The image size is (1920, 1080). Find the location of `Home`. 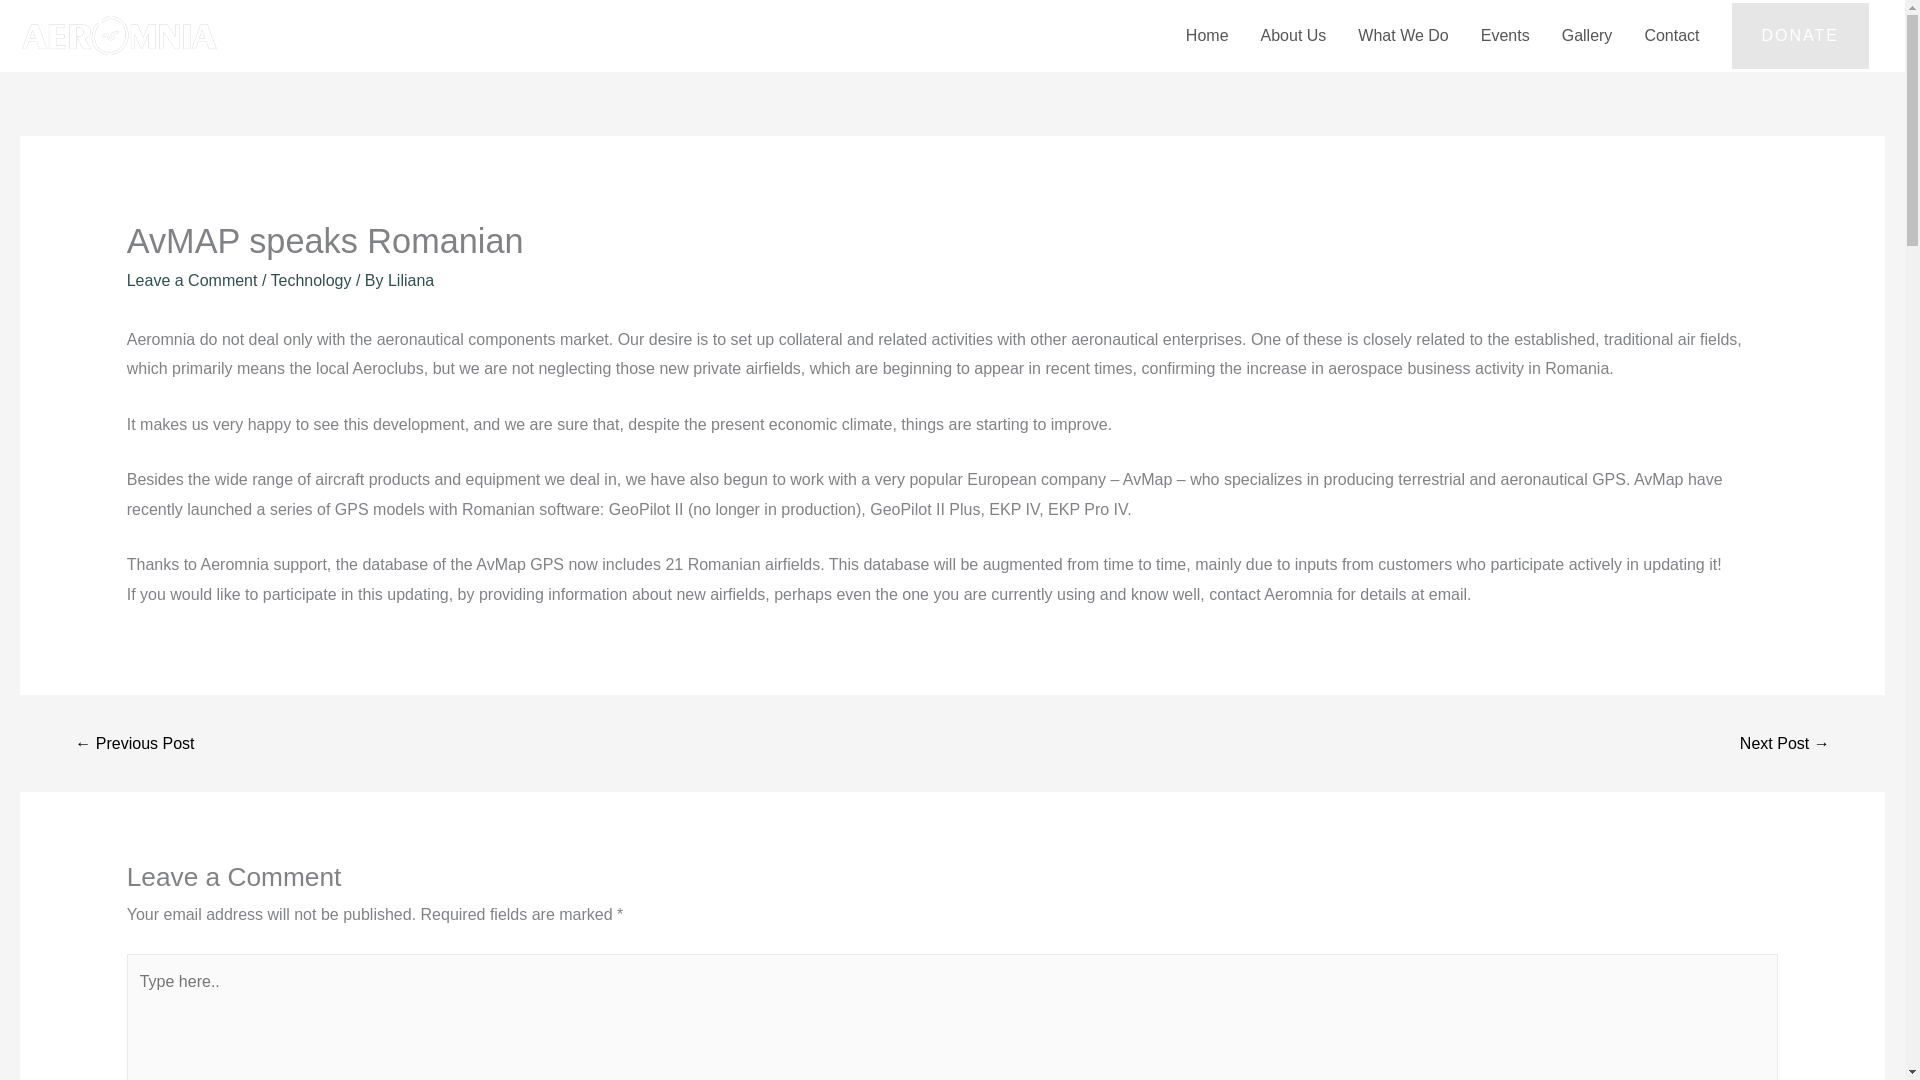

Home is located at coordinates (1206, 36).